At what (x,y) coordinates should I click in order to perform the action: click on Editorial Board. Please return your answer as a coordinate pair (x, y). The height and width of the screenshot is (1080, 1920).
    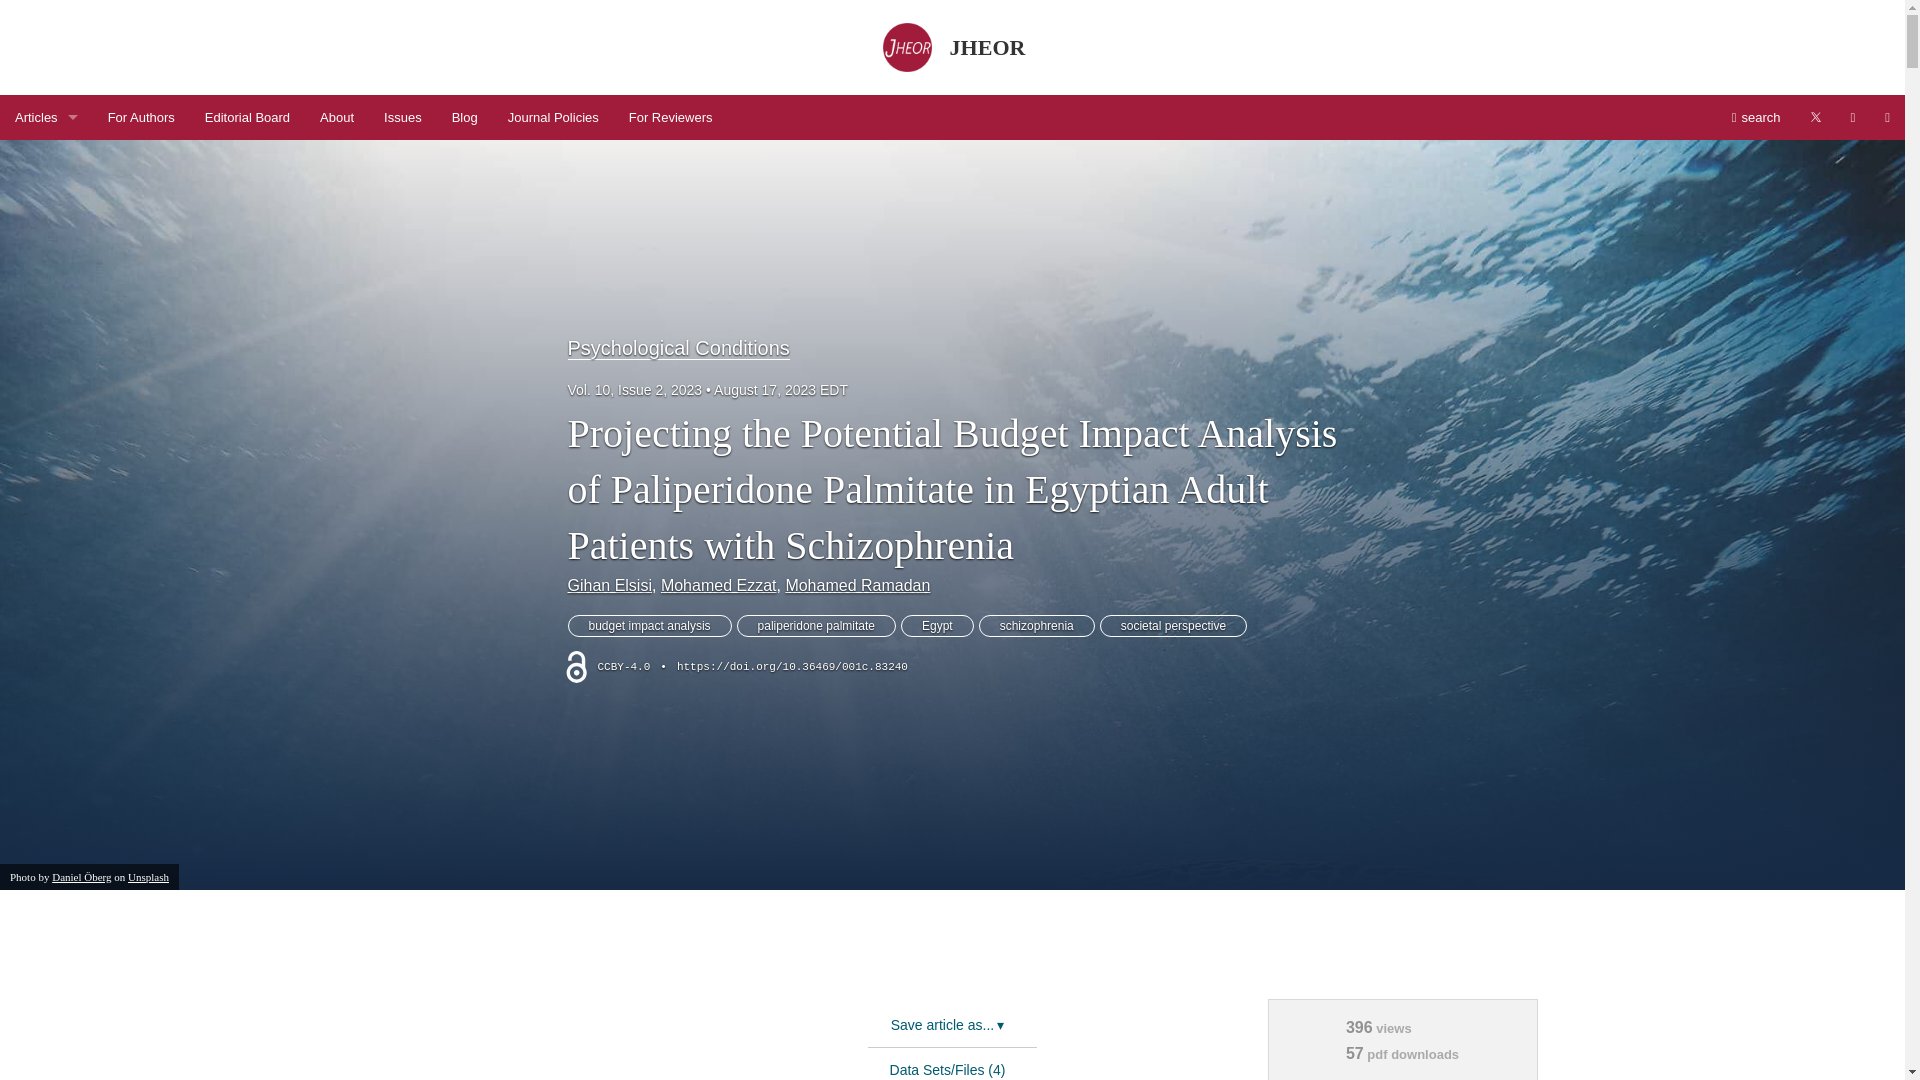
    Looking at the image, I should click on (248, 118).